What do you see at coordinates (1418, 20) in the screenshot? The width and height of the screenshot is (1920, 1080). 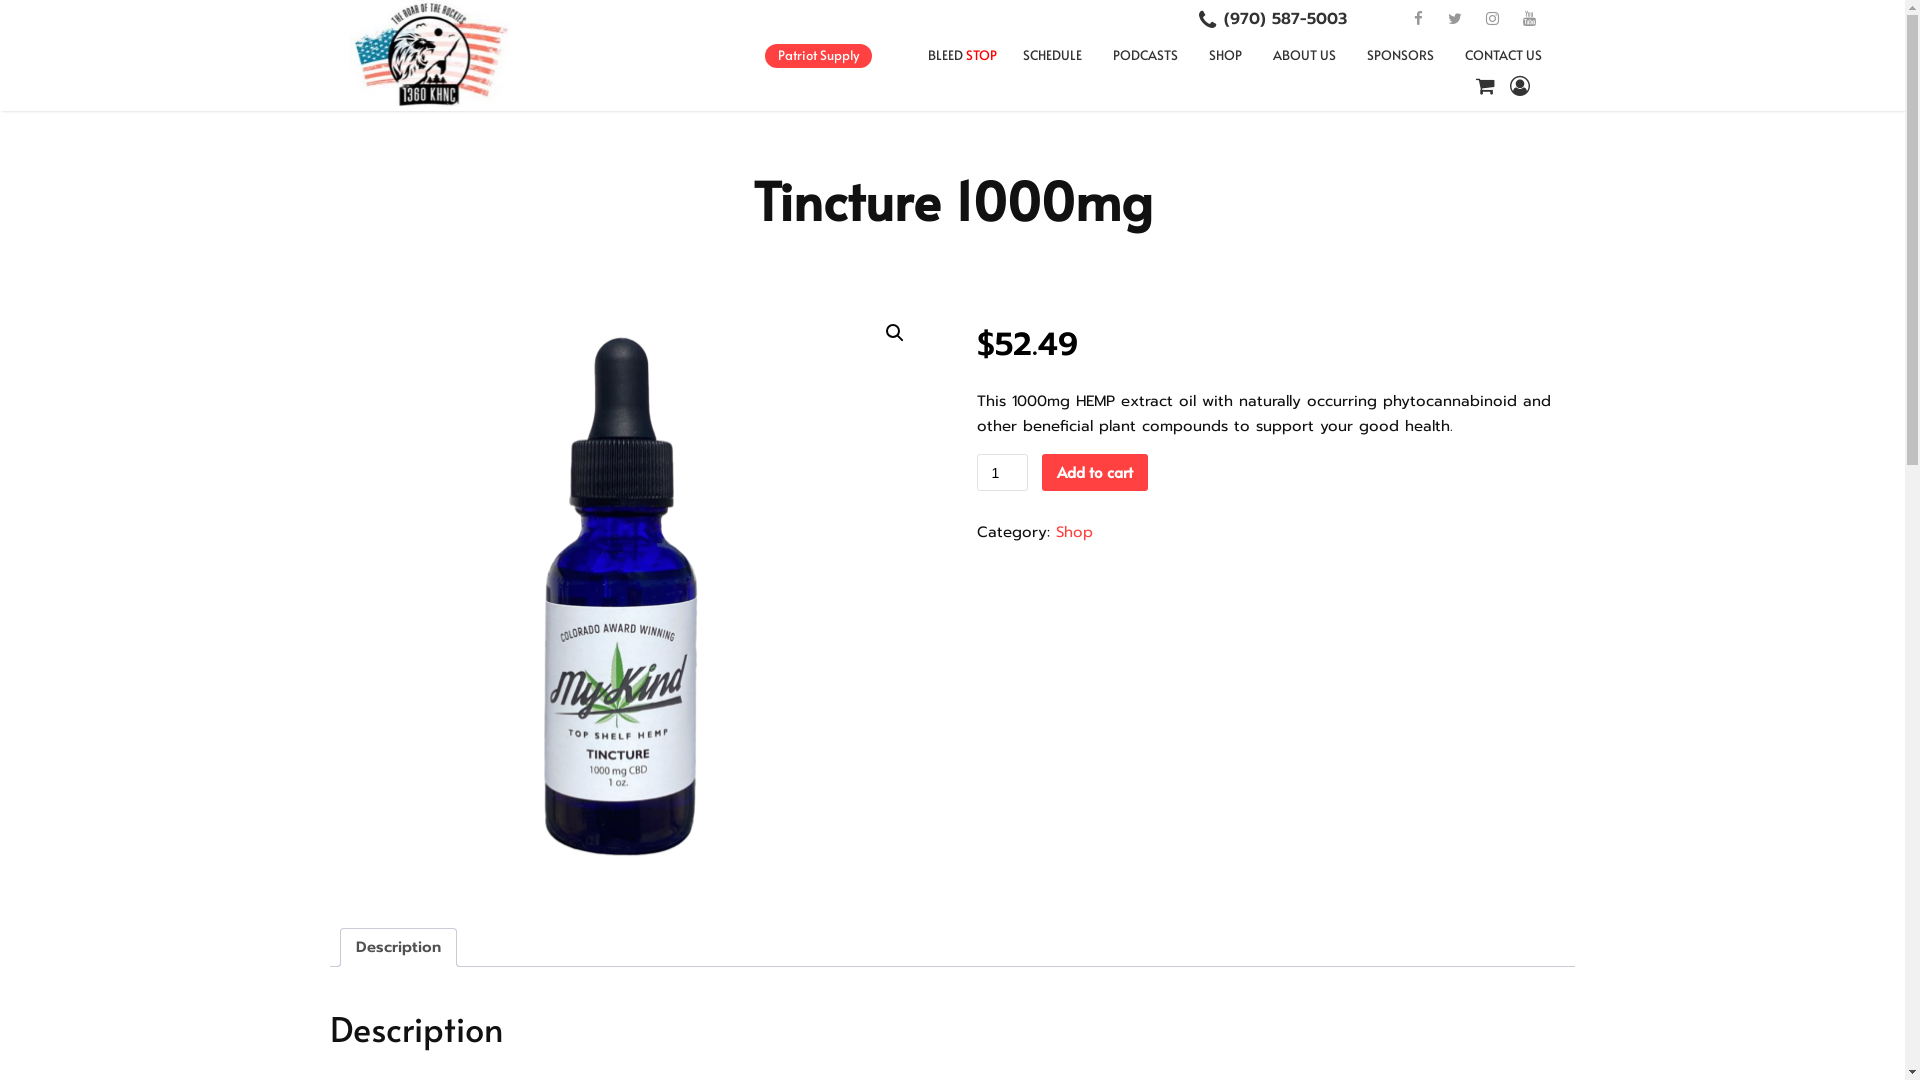 I see `Facebook` at bounding box center [1418, 20].